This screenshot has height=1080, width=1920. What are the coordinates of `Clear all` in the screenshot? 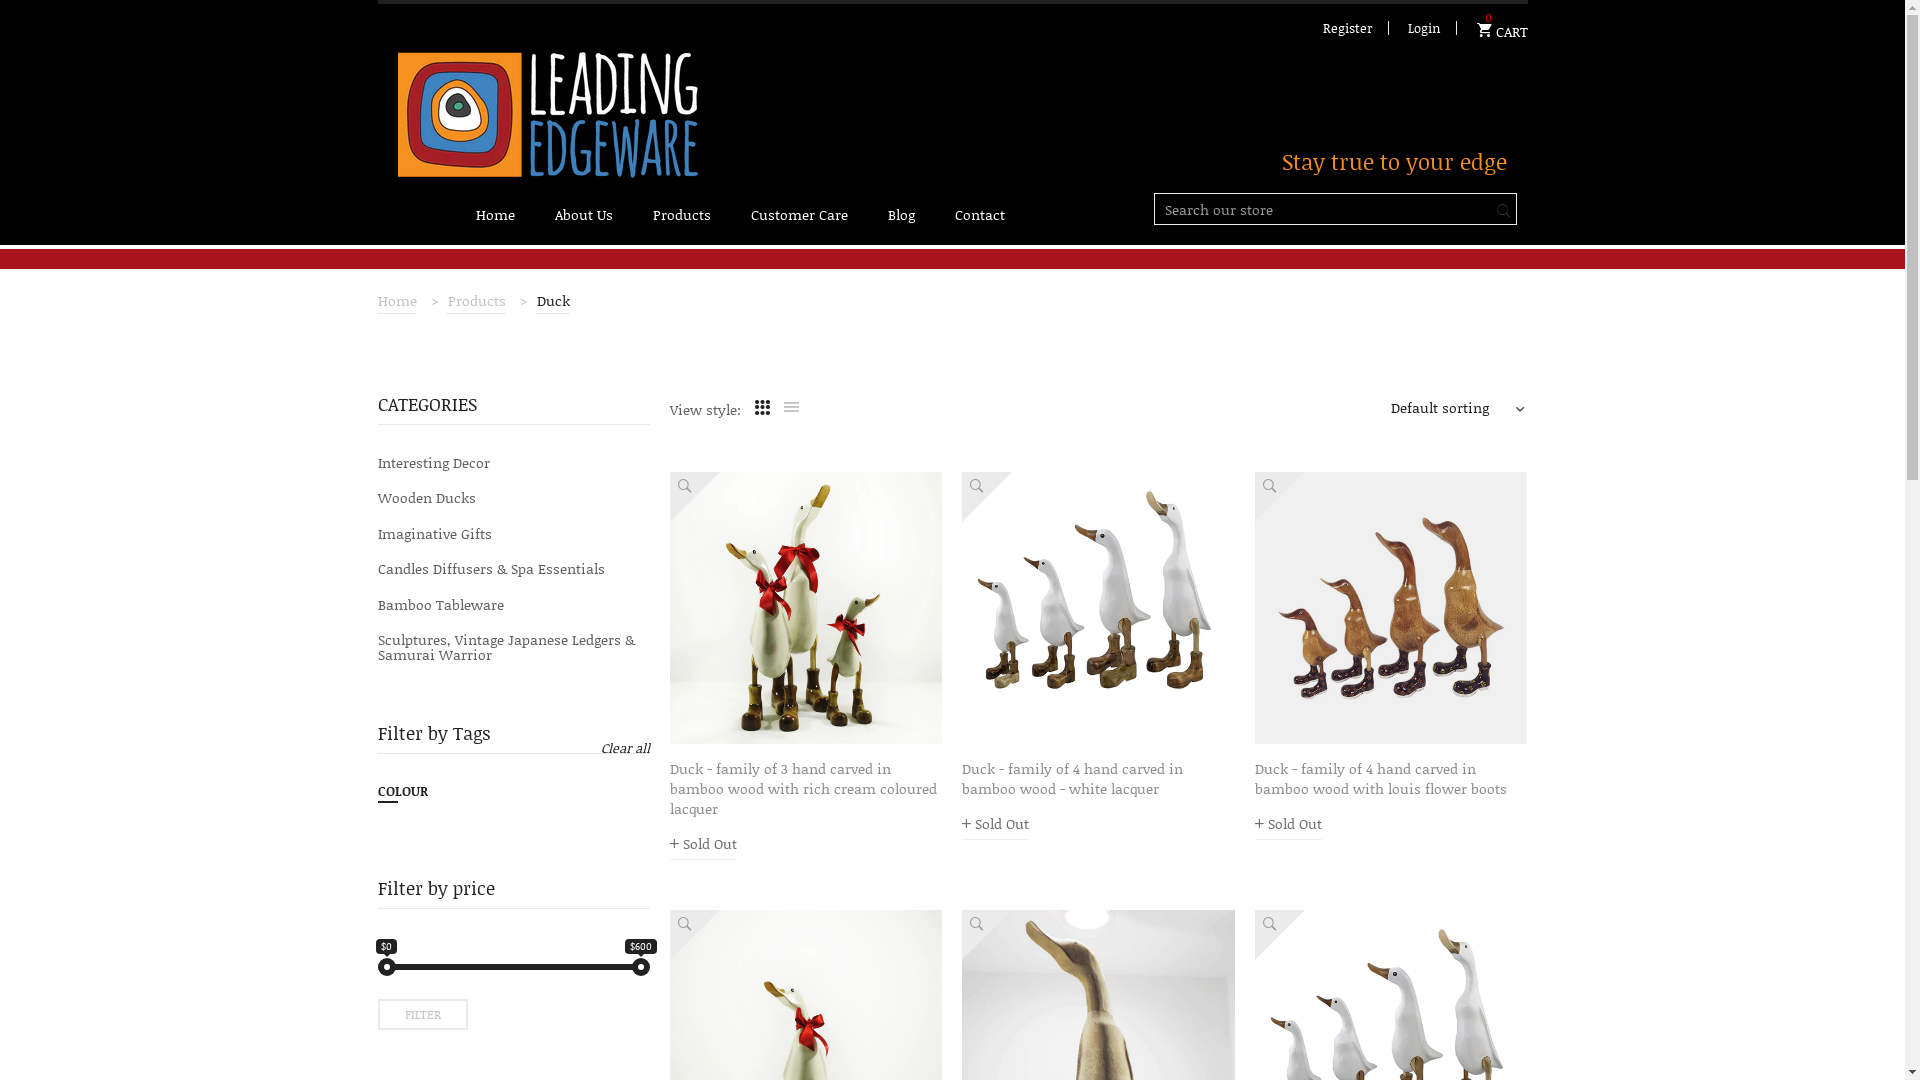 It's located at (626, 748).